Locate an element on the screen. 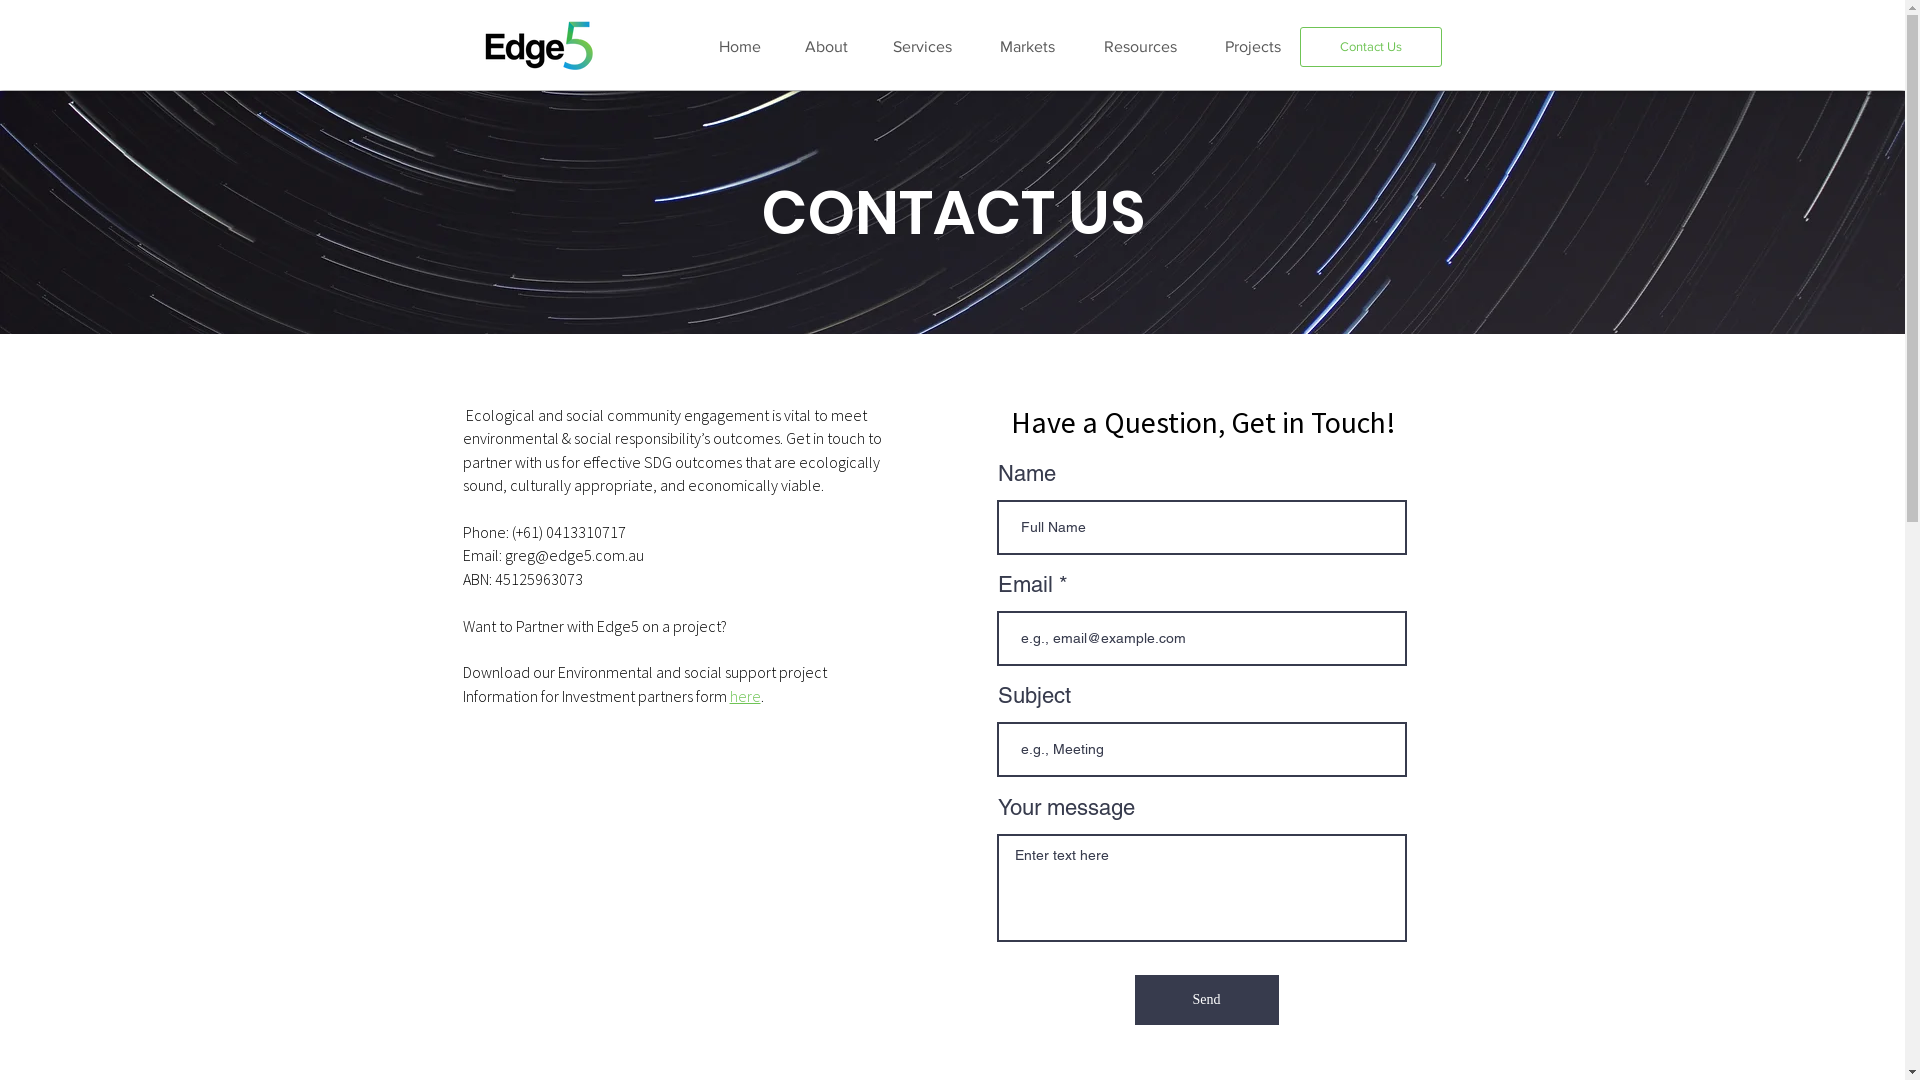 The image size is (1920, 1080). Home is located at coordinates (740, 46).